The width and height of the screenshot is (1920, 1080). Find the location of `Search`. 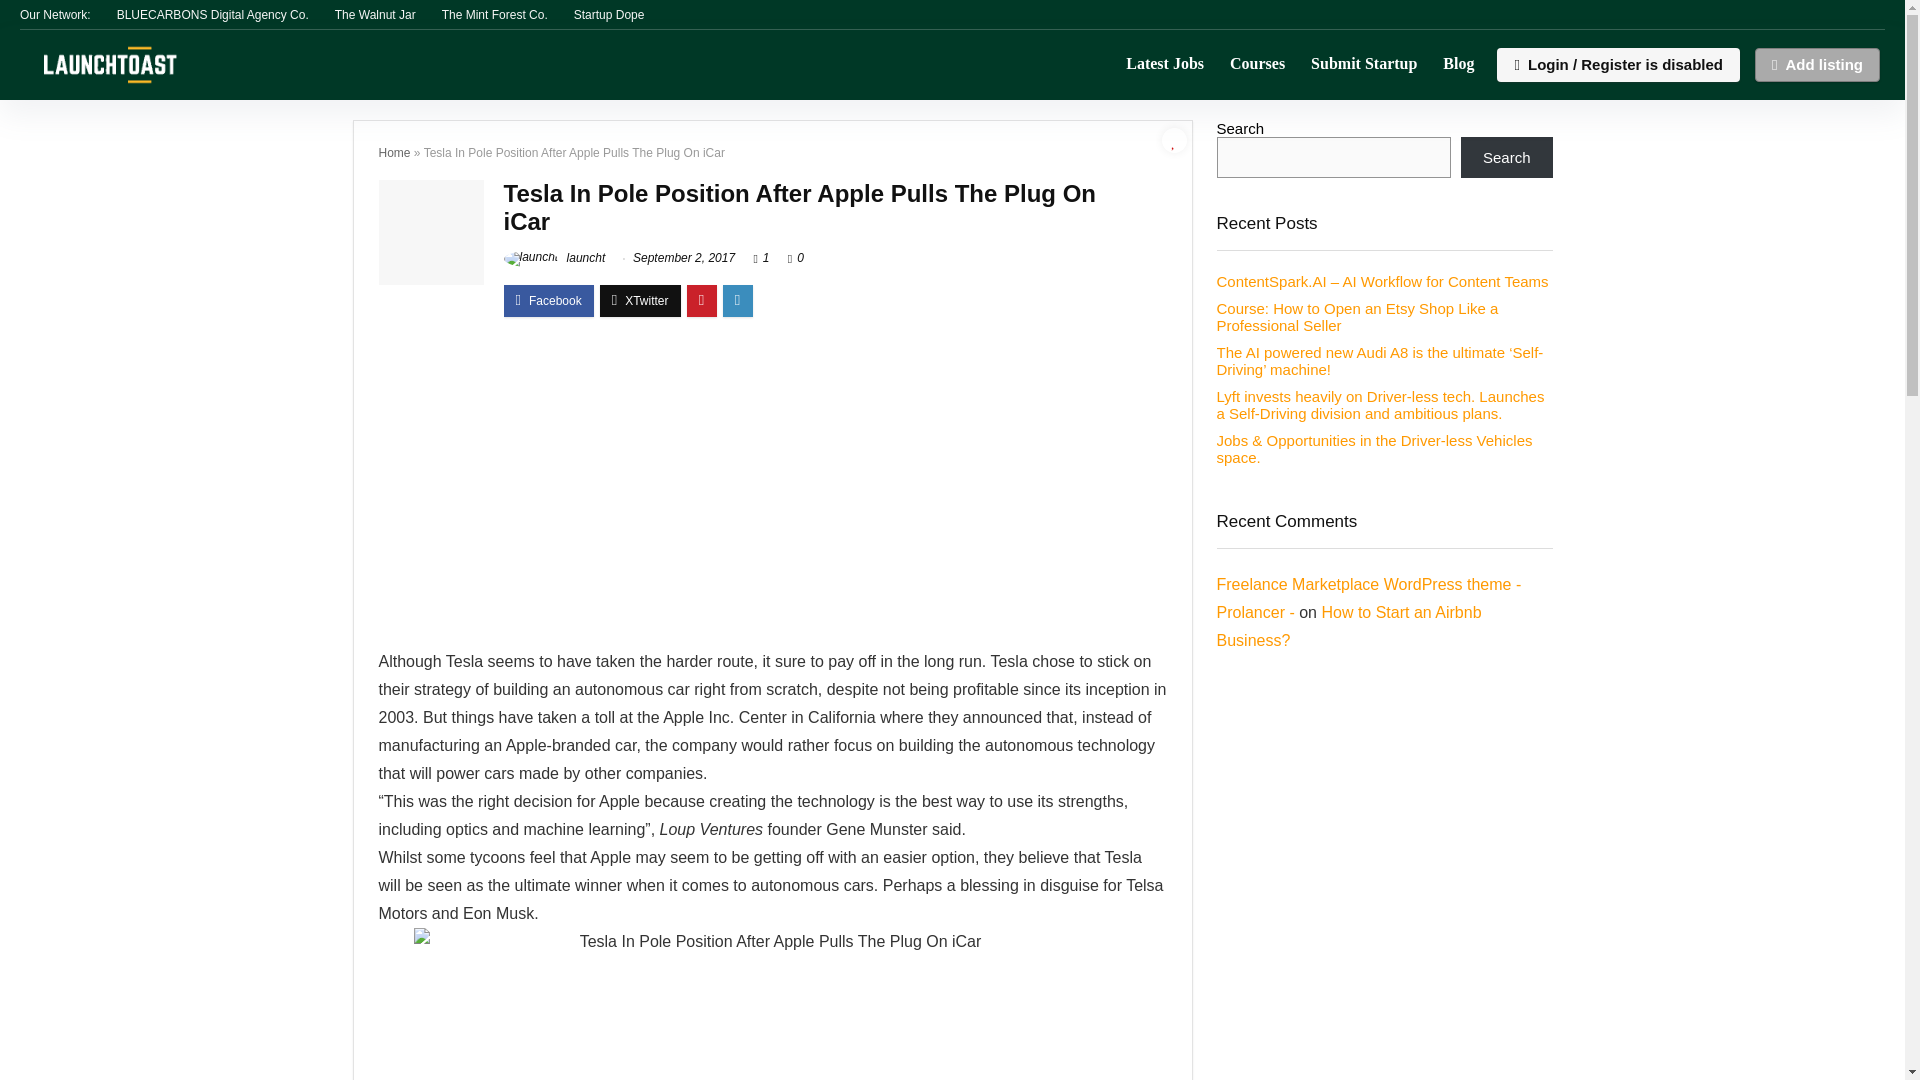

Search is located at coordinates (1507, 158).